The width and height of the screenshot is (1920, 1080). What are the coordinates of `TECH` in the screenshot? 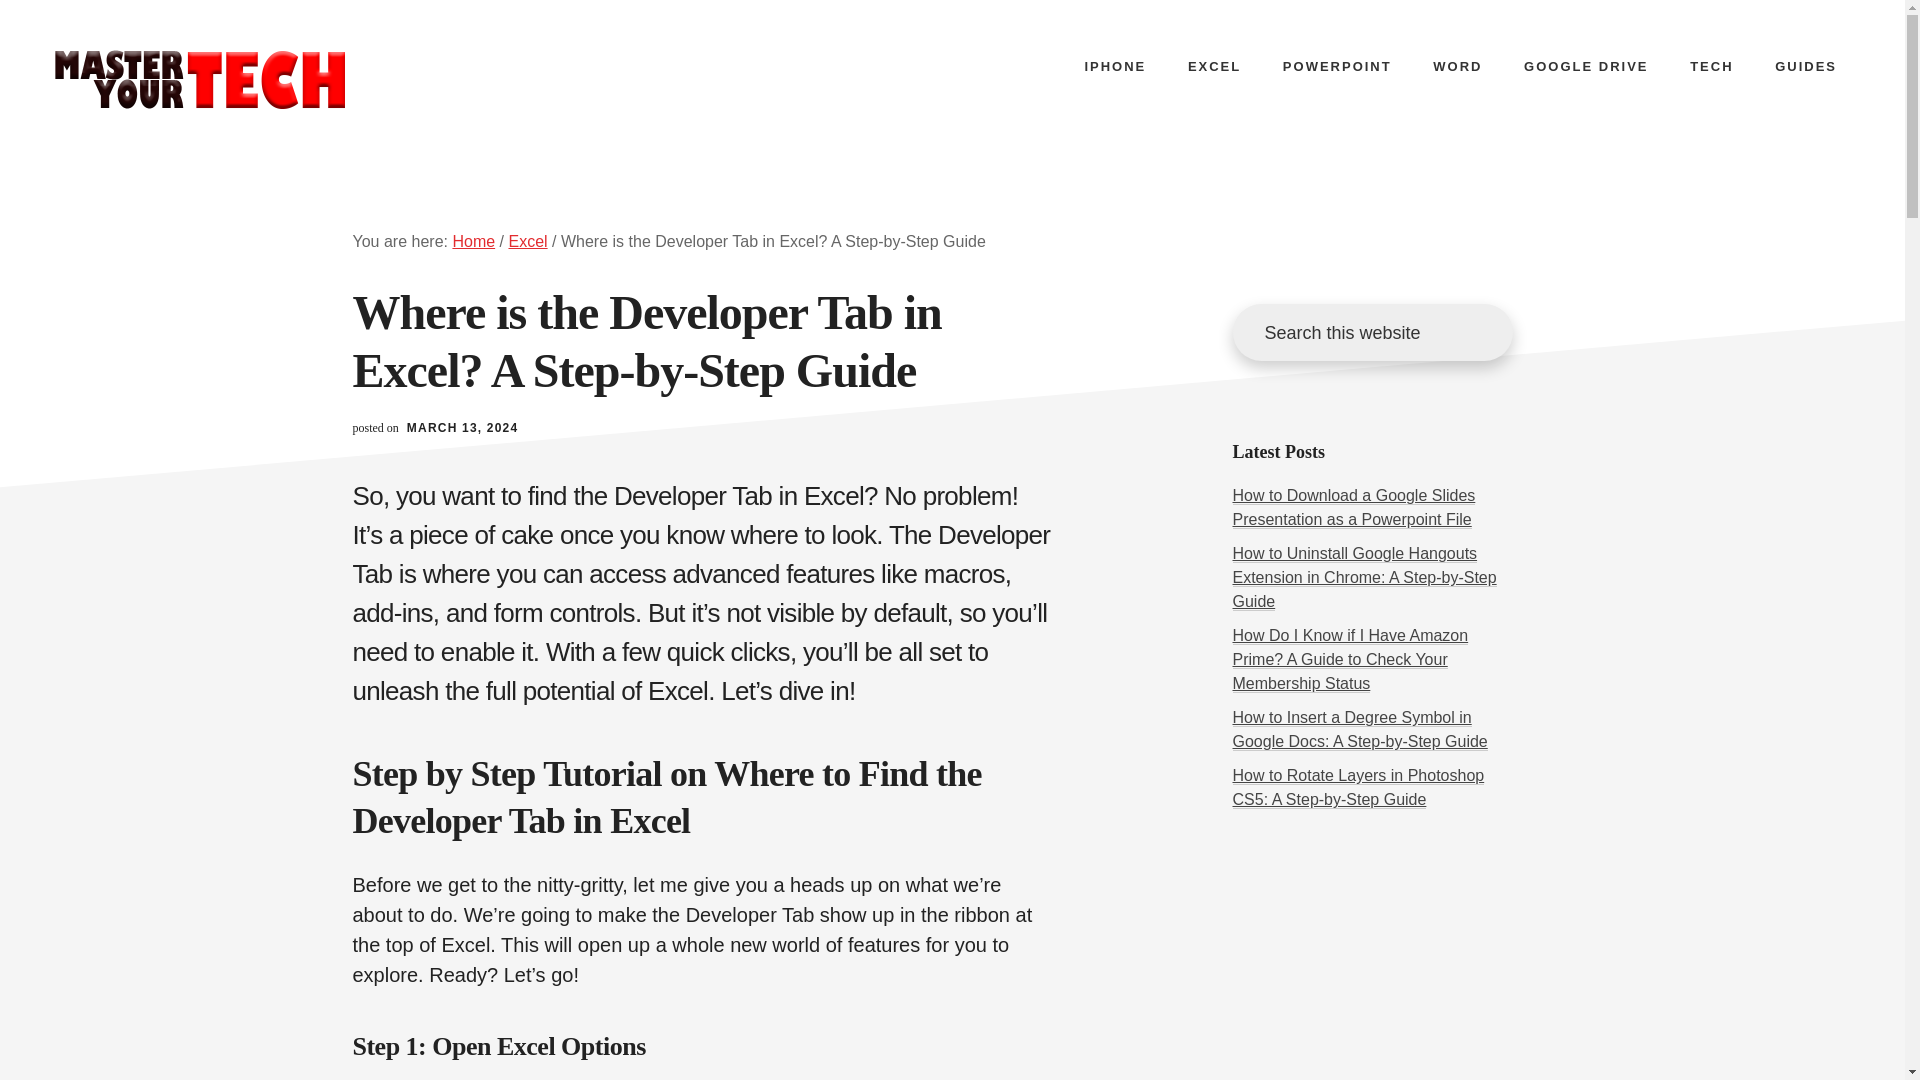 It's located at (1712, 66).